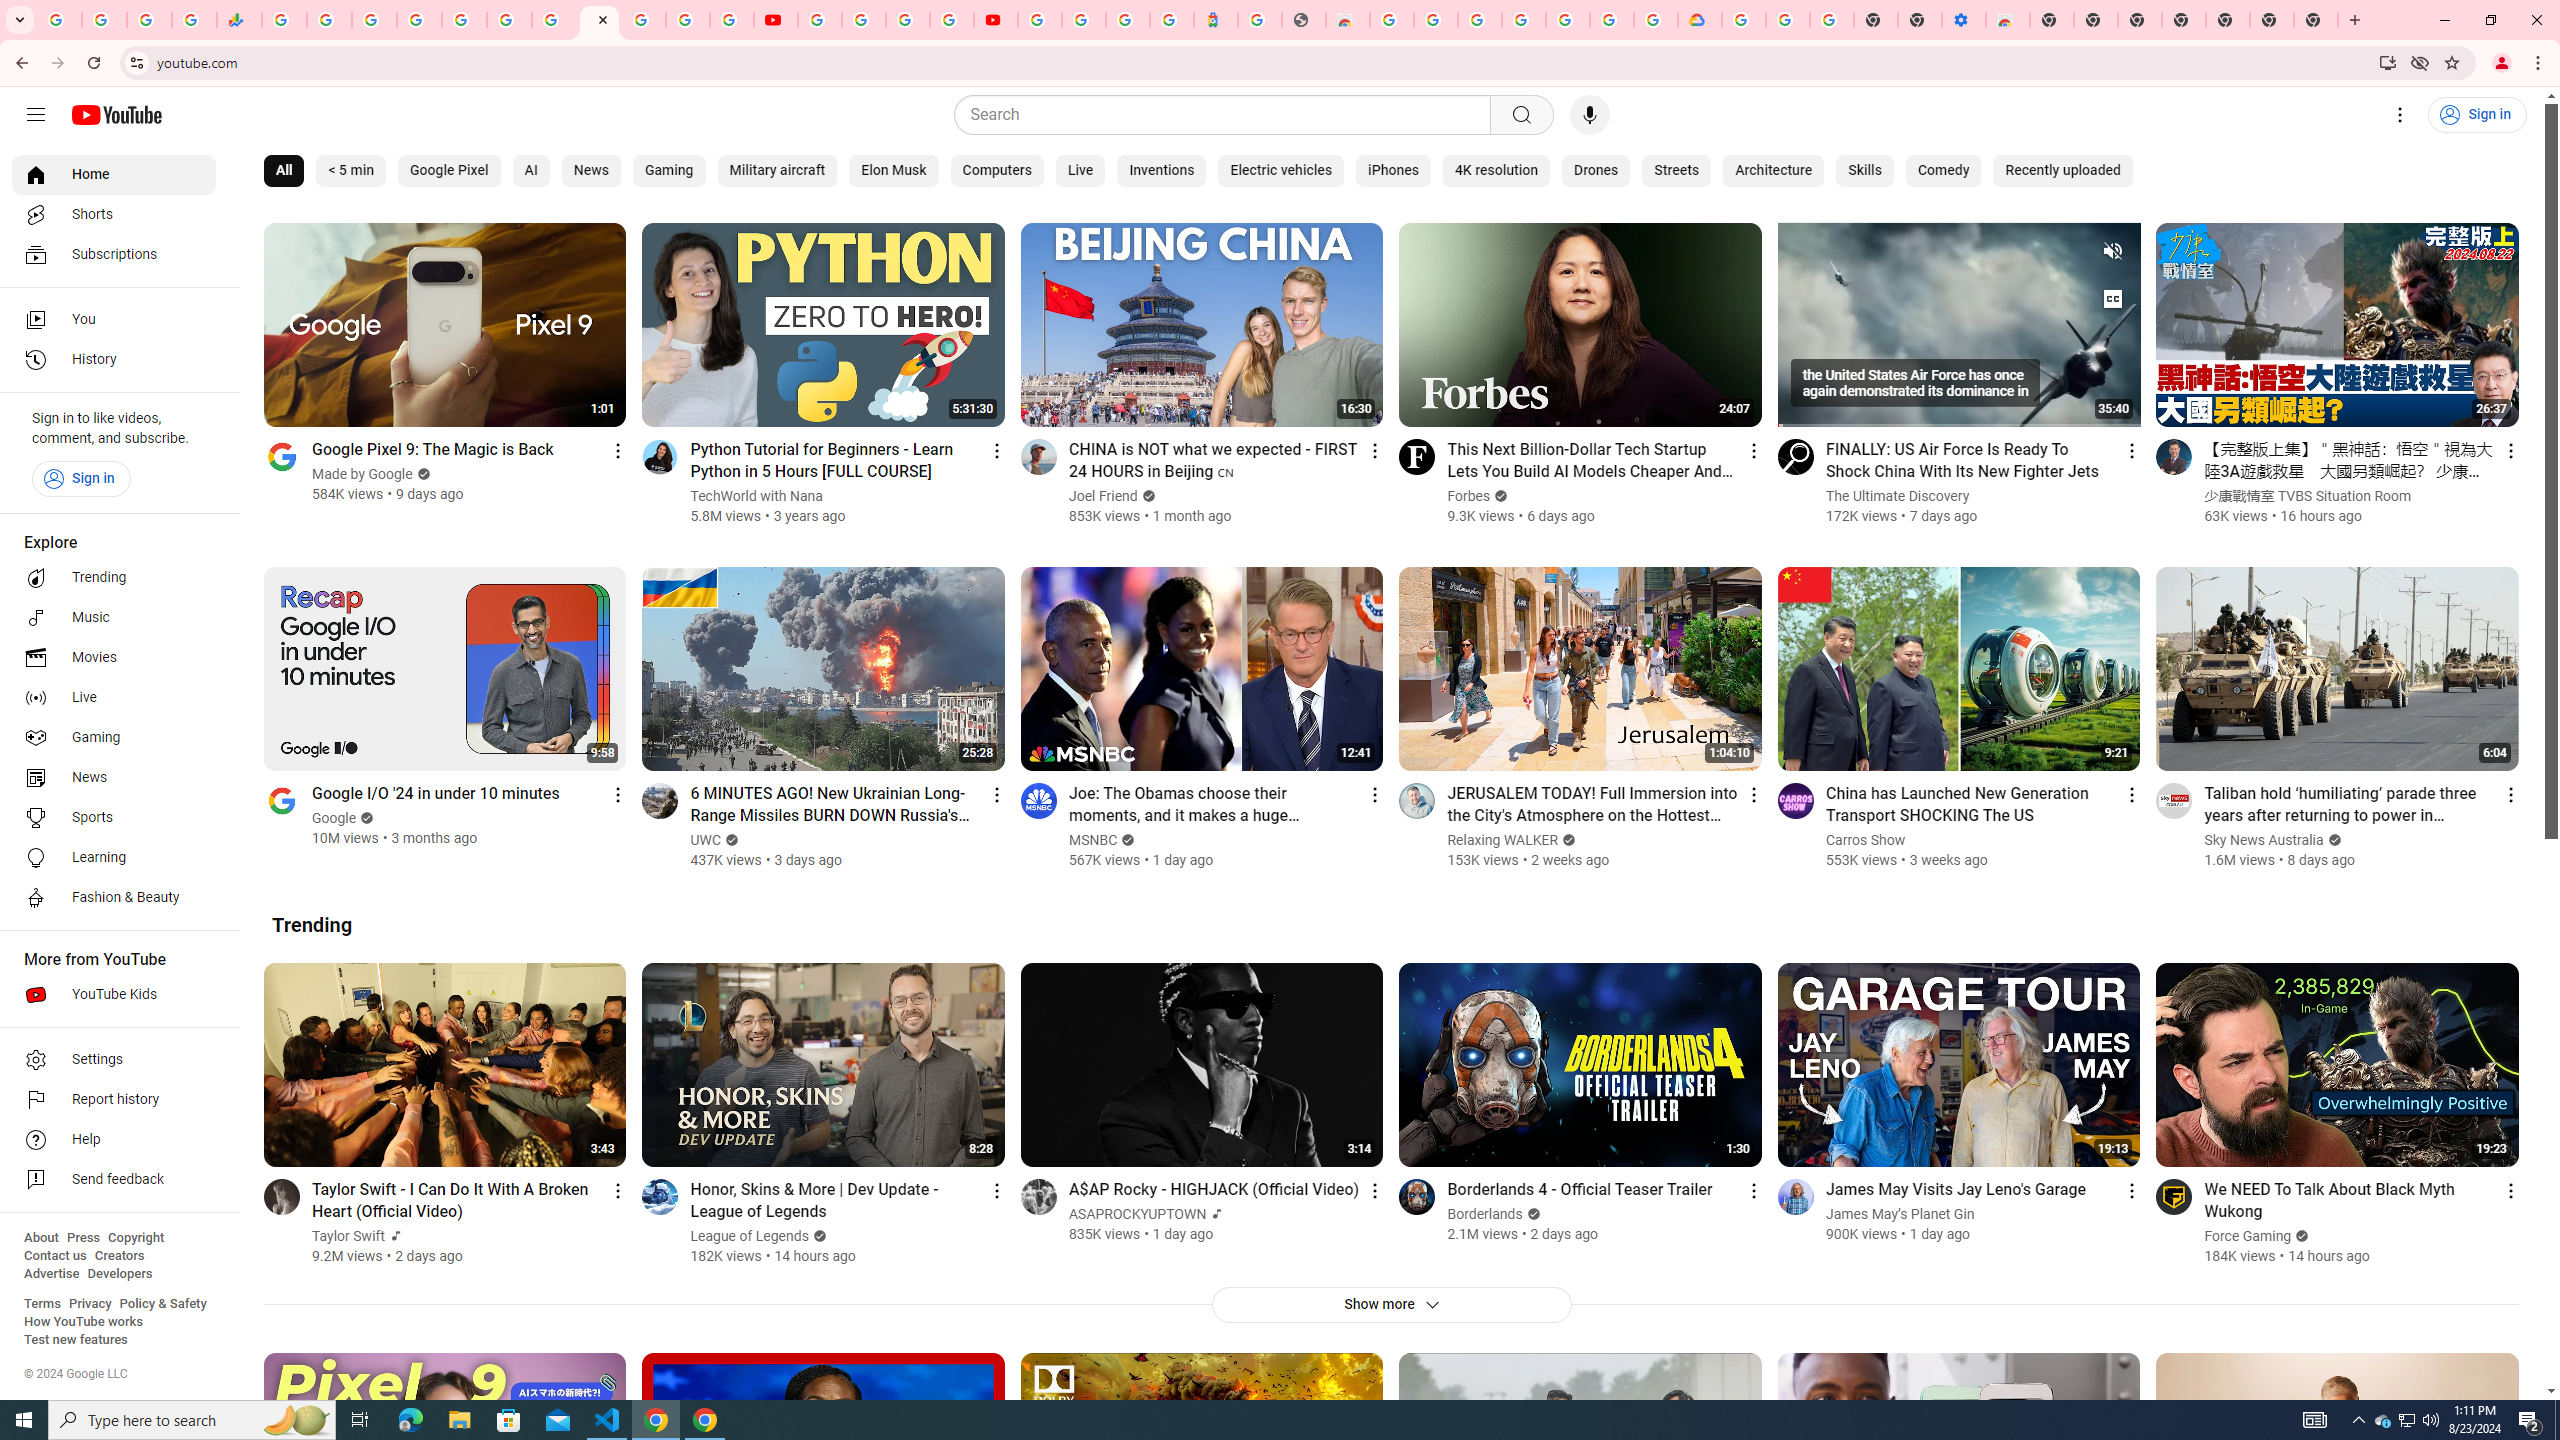 Image resolution: width=2560 pixels, height=1440 pixels. What do you see at coordinates (2112, 250) in the screenshot?
I see `Unmute` at bounding box center [2112, 250].